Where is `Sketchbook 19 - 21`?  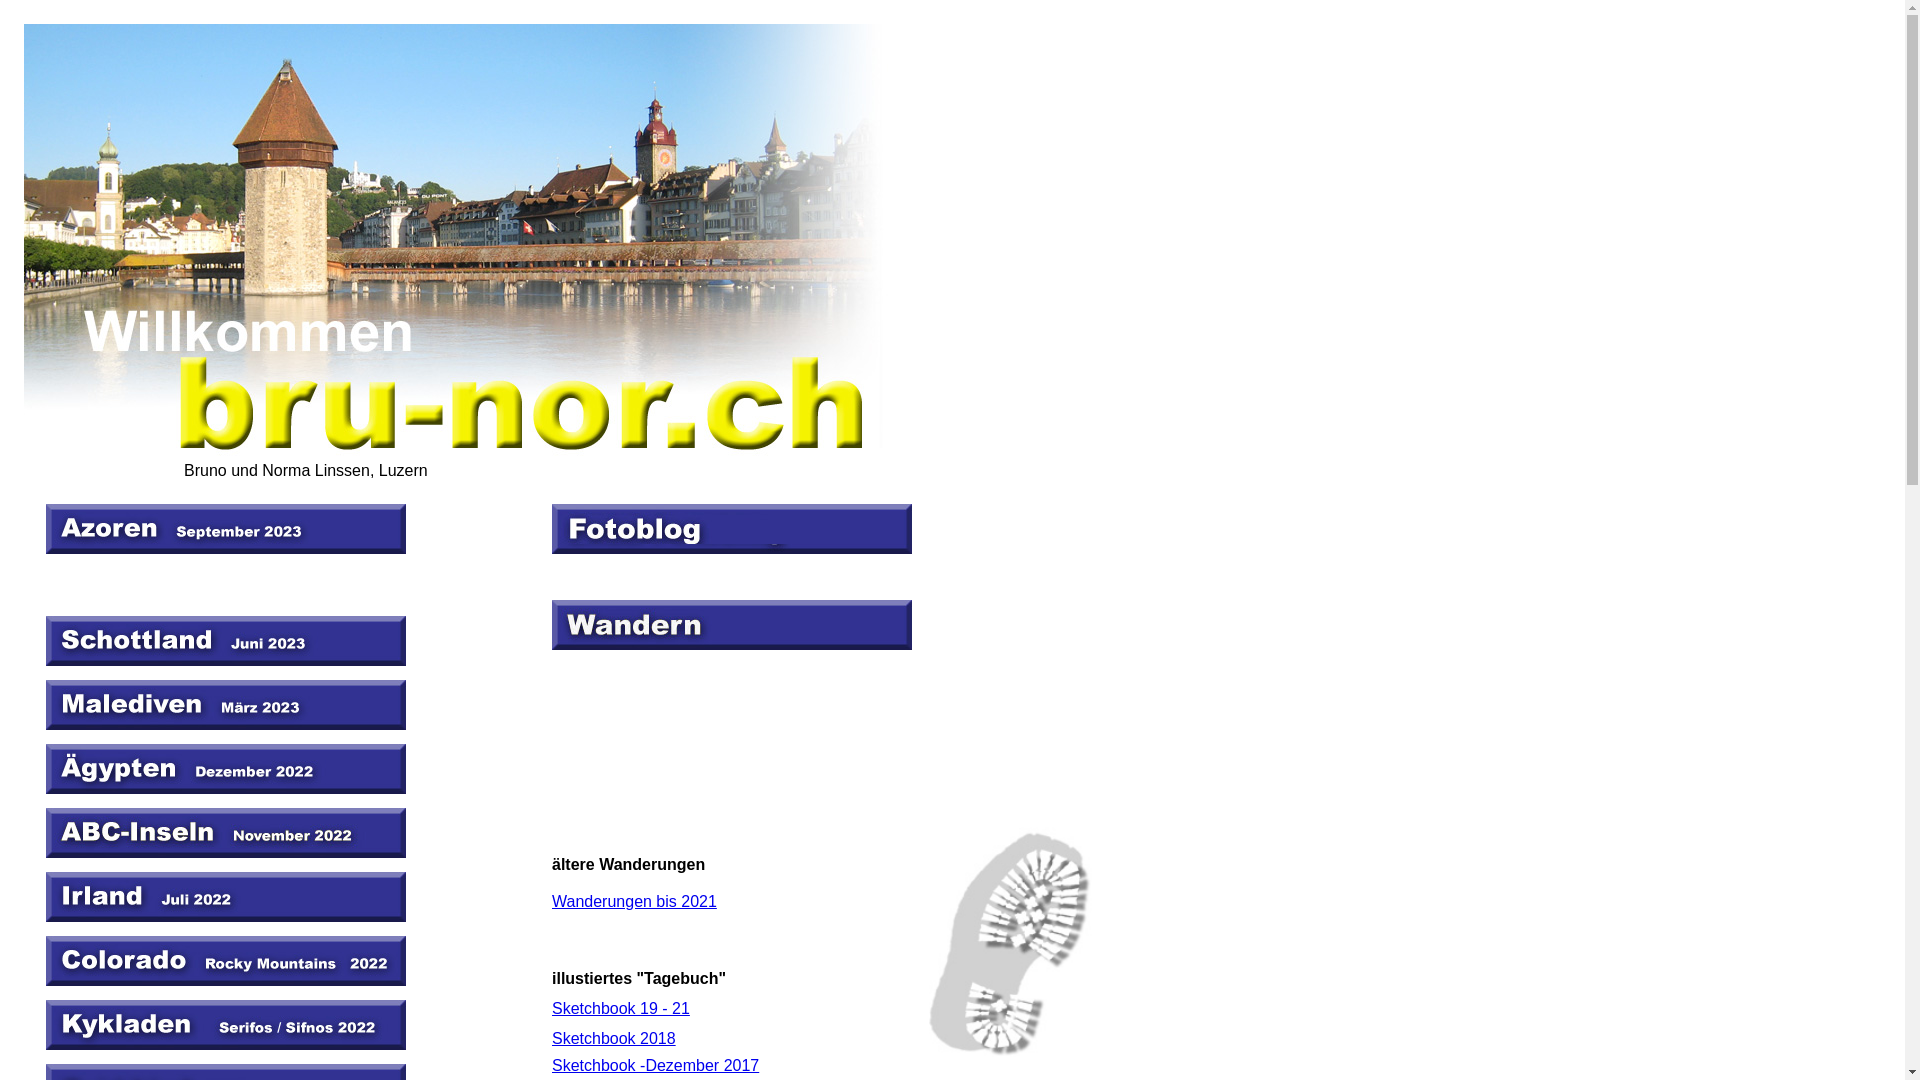
Sketchbook 19 - 21 is located at coordinates (621, 1008).